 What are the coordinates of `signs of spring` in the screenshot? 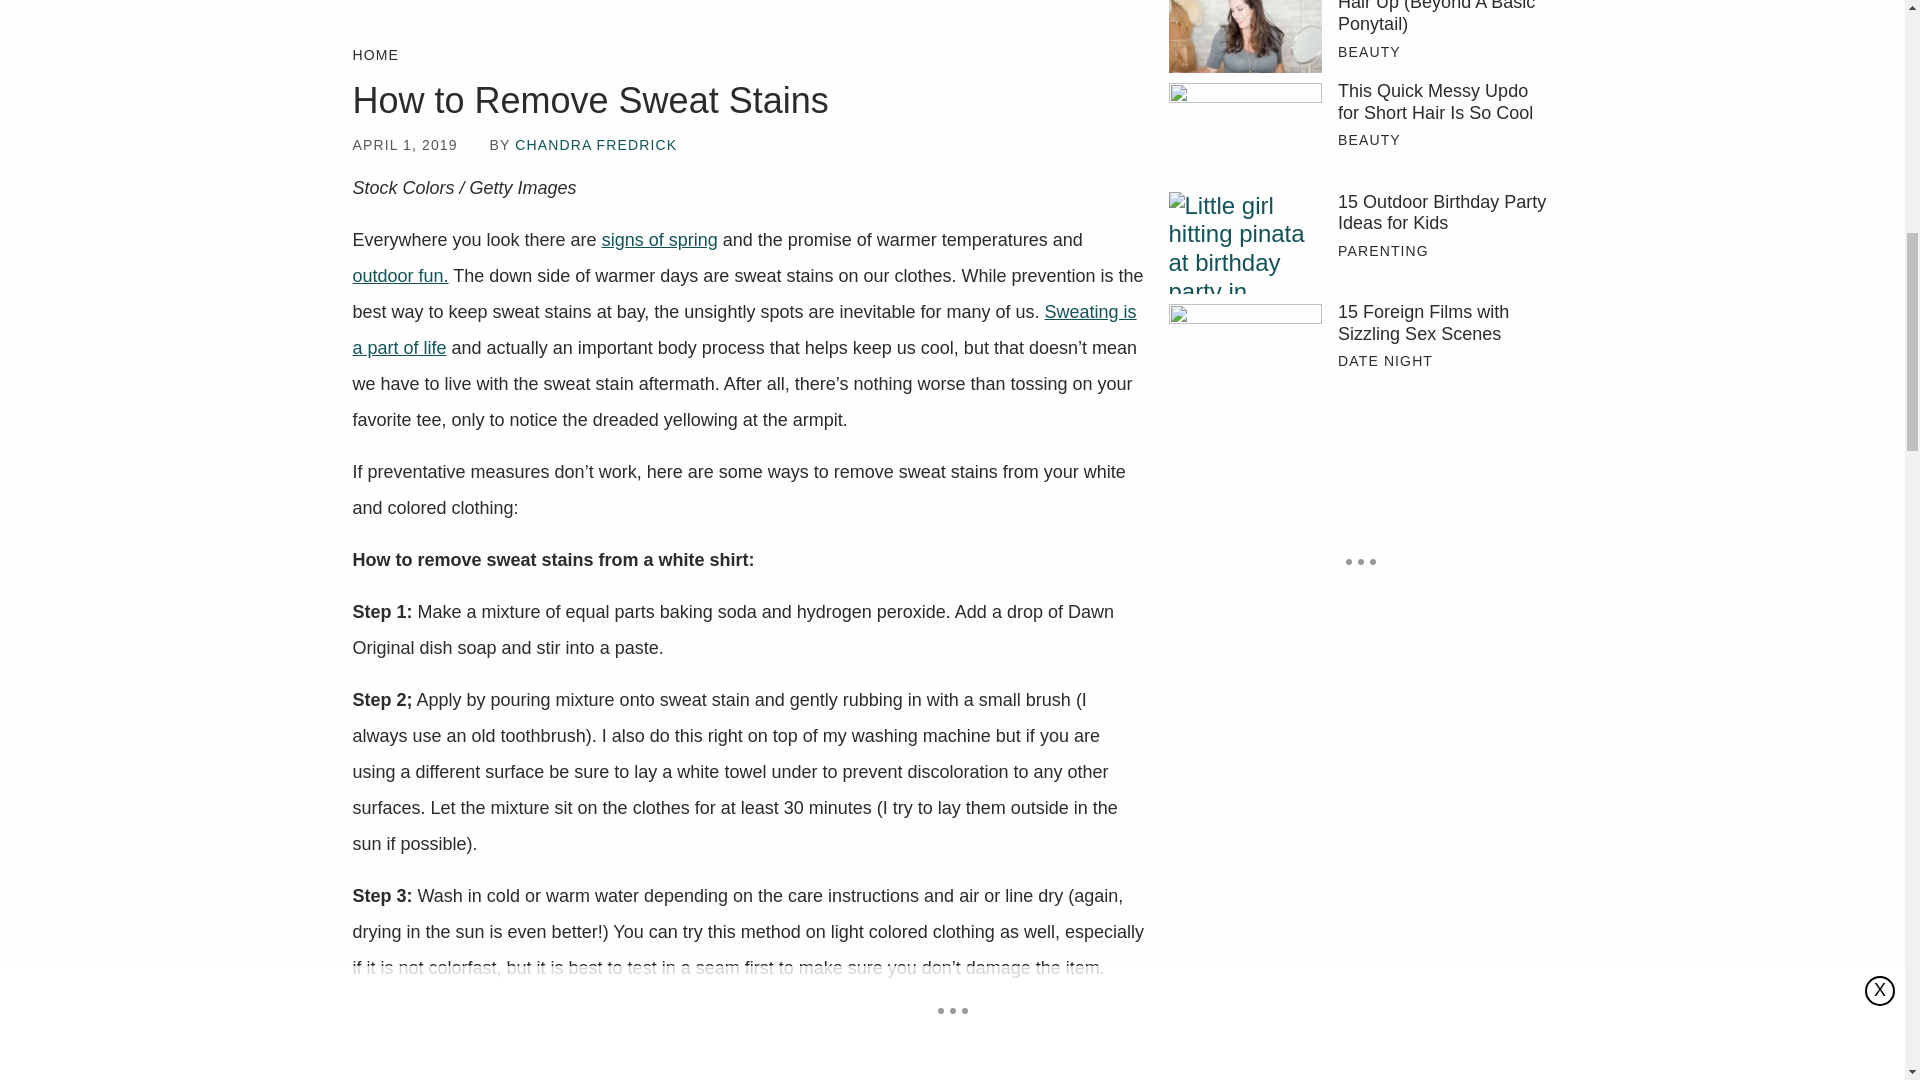 It's located at (660, 240).